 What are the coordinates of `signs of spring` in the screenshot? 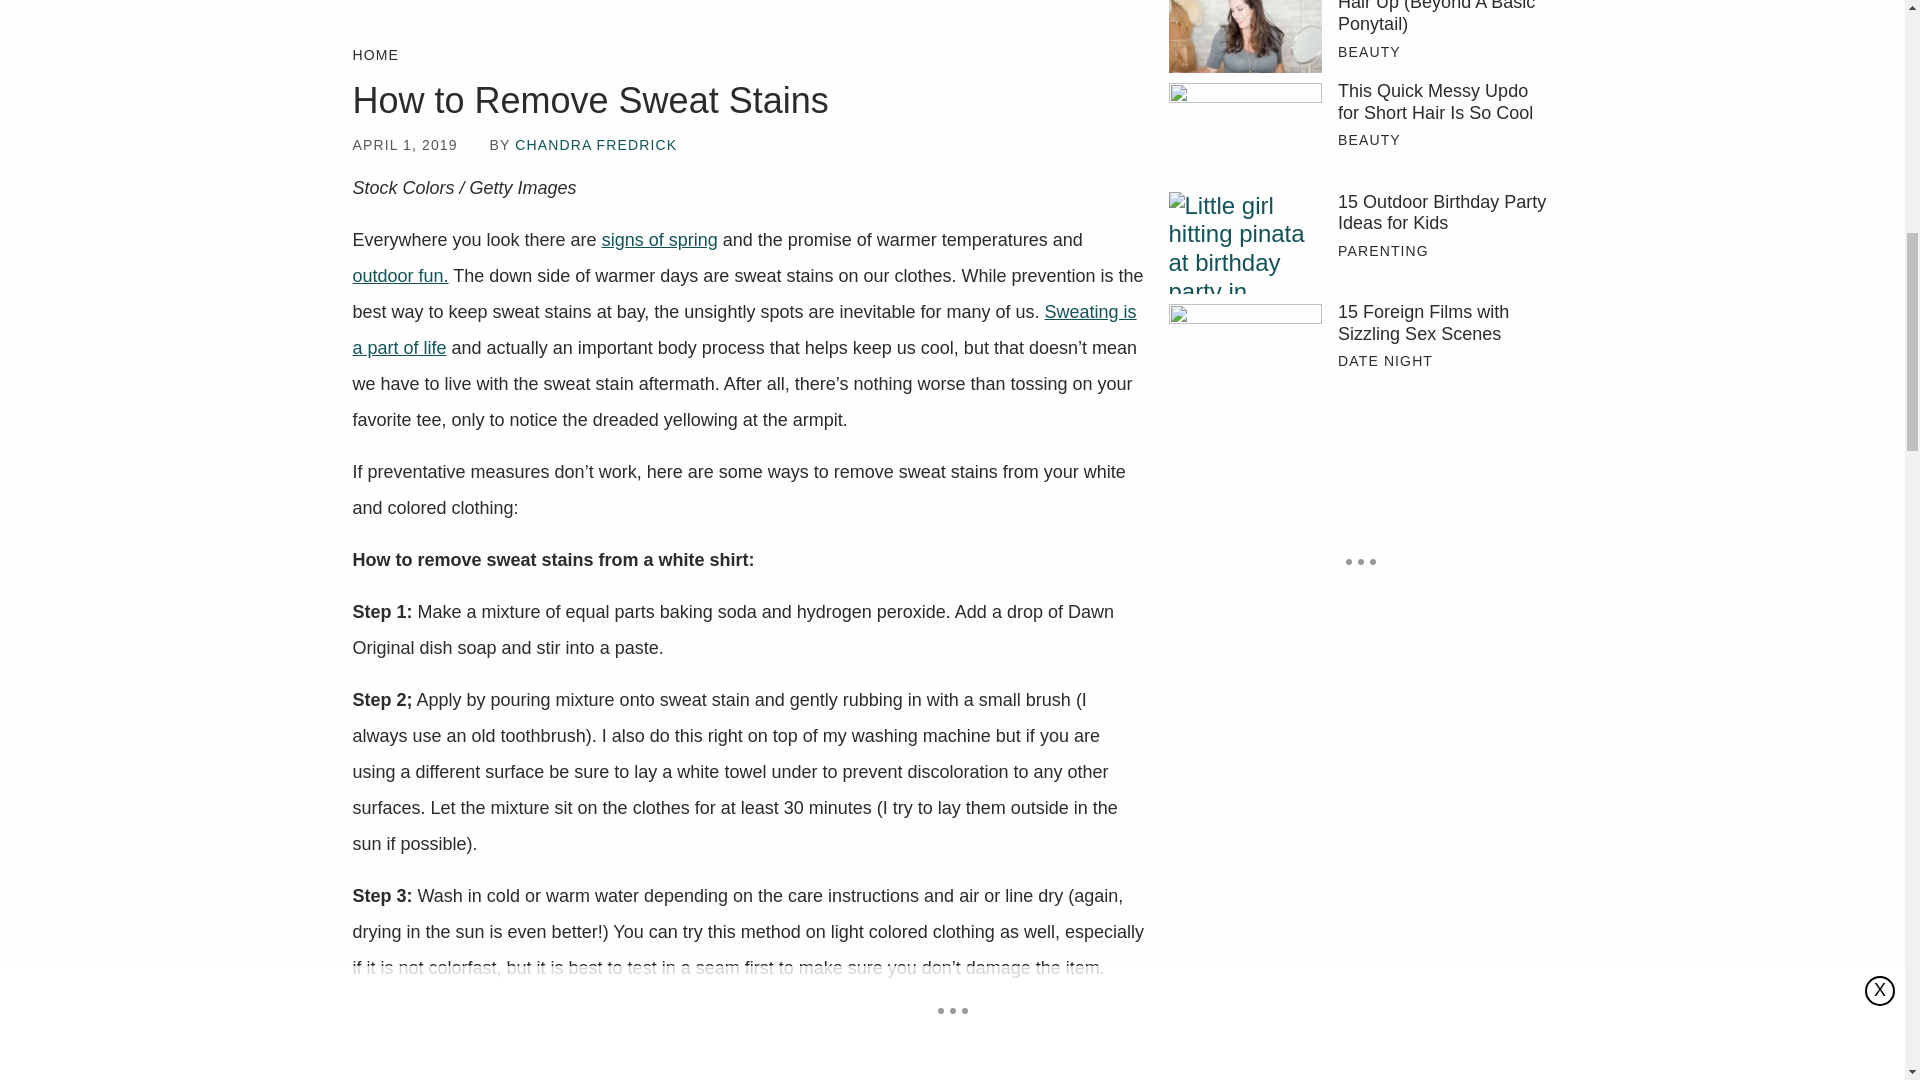 It's located at (660, 240).